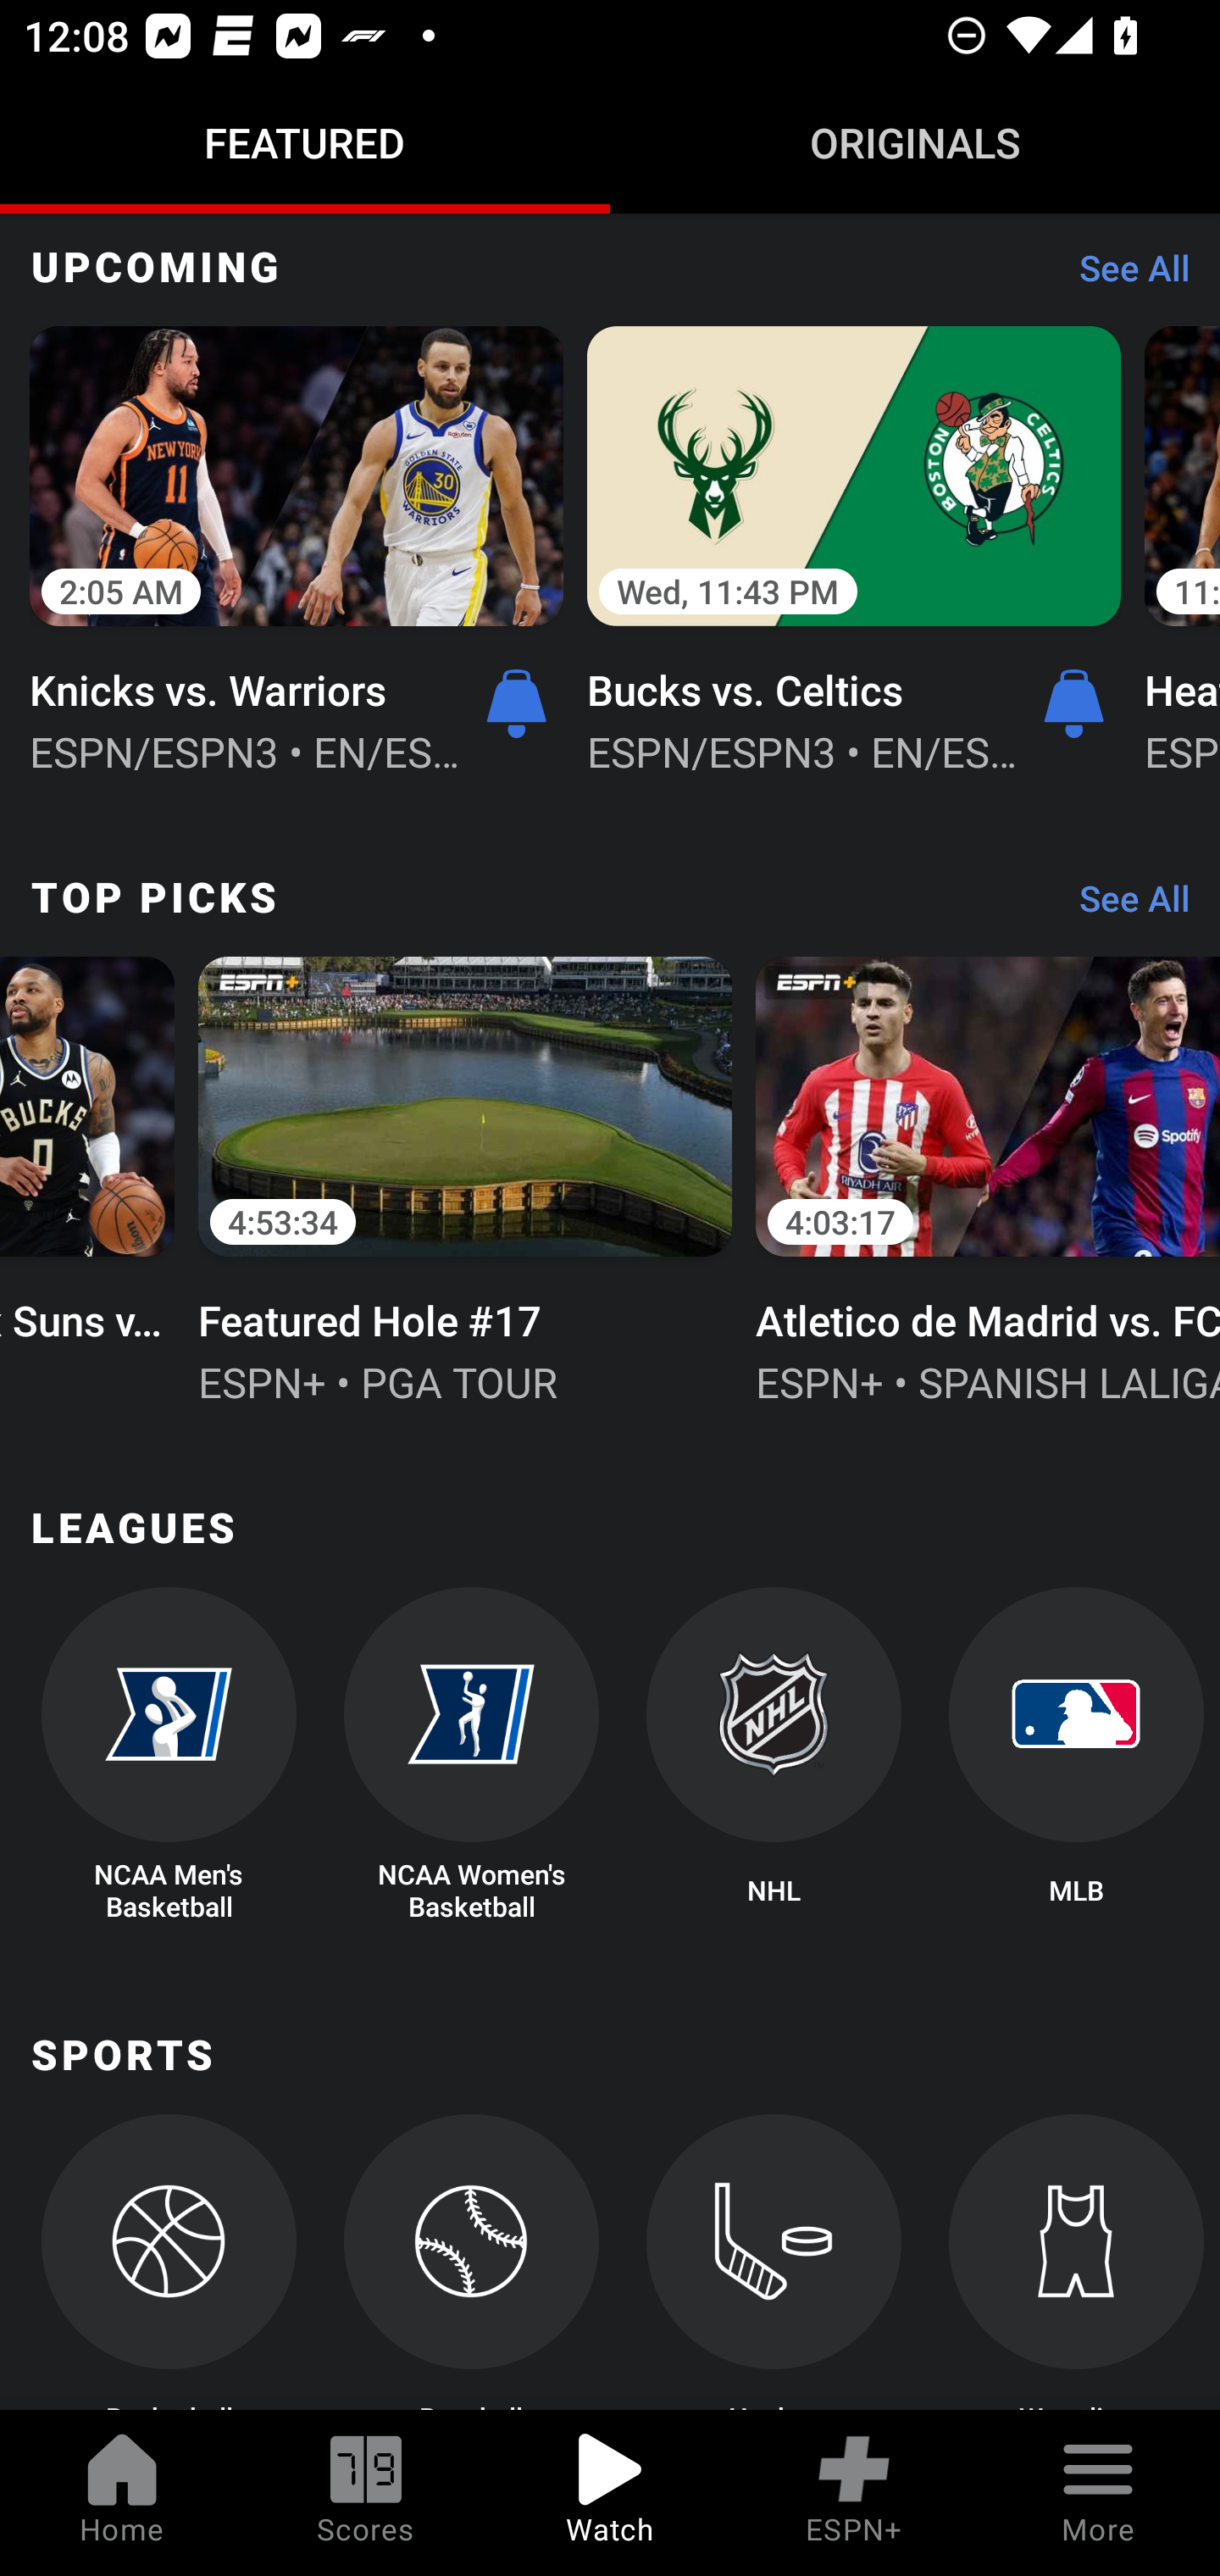 The height and width of the screenshot is (2576, 1220). What do you see at coordinates (366, 2493) in the screenshot?
I see `Scores` at bounding box center [366, 2493].